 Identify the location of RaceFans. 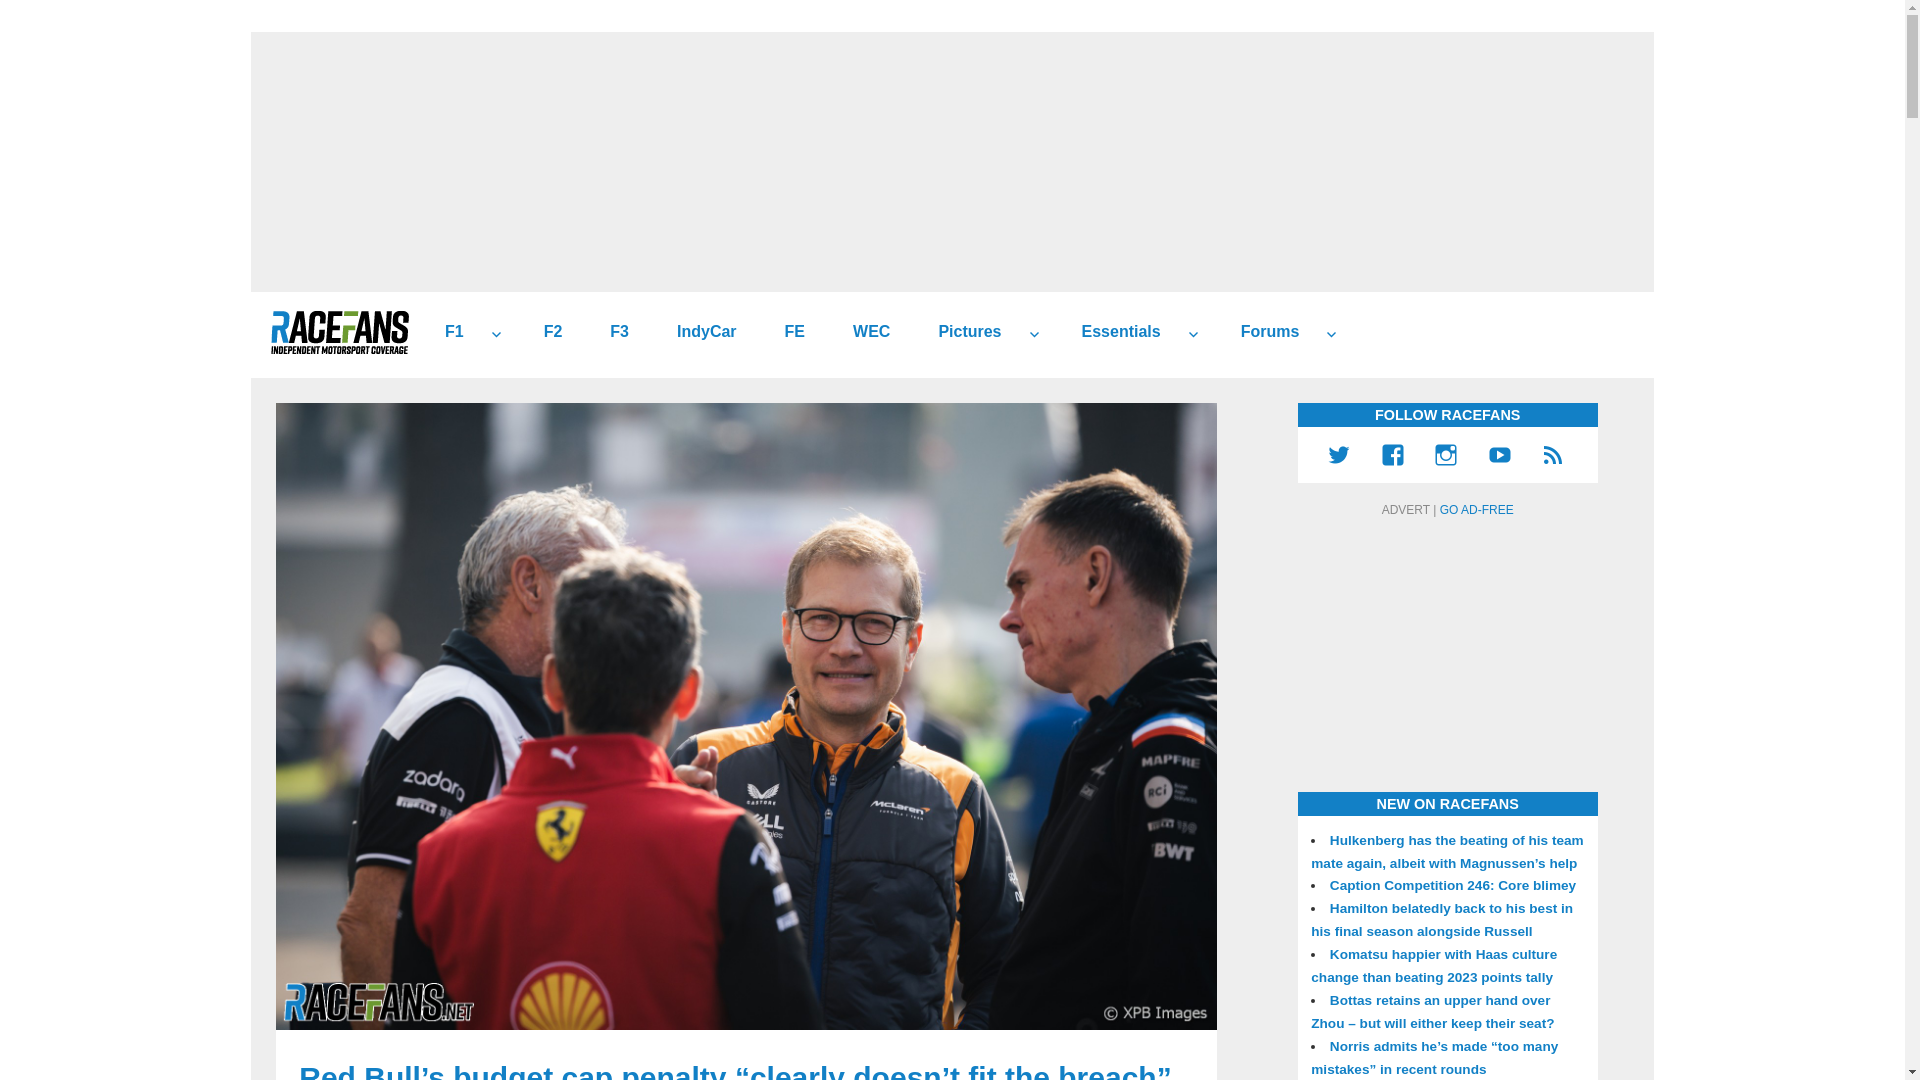
(339, 332).